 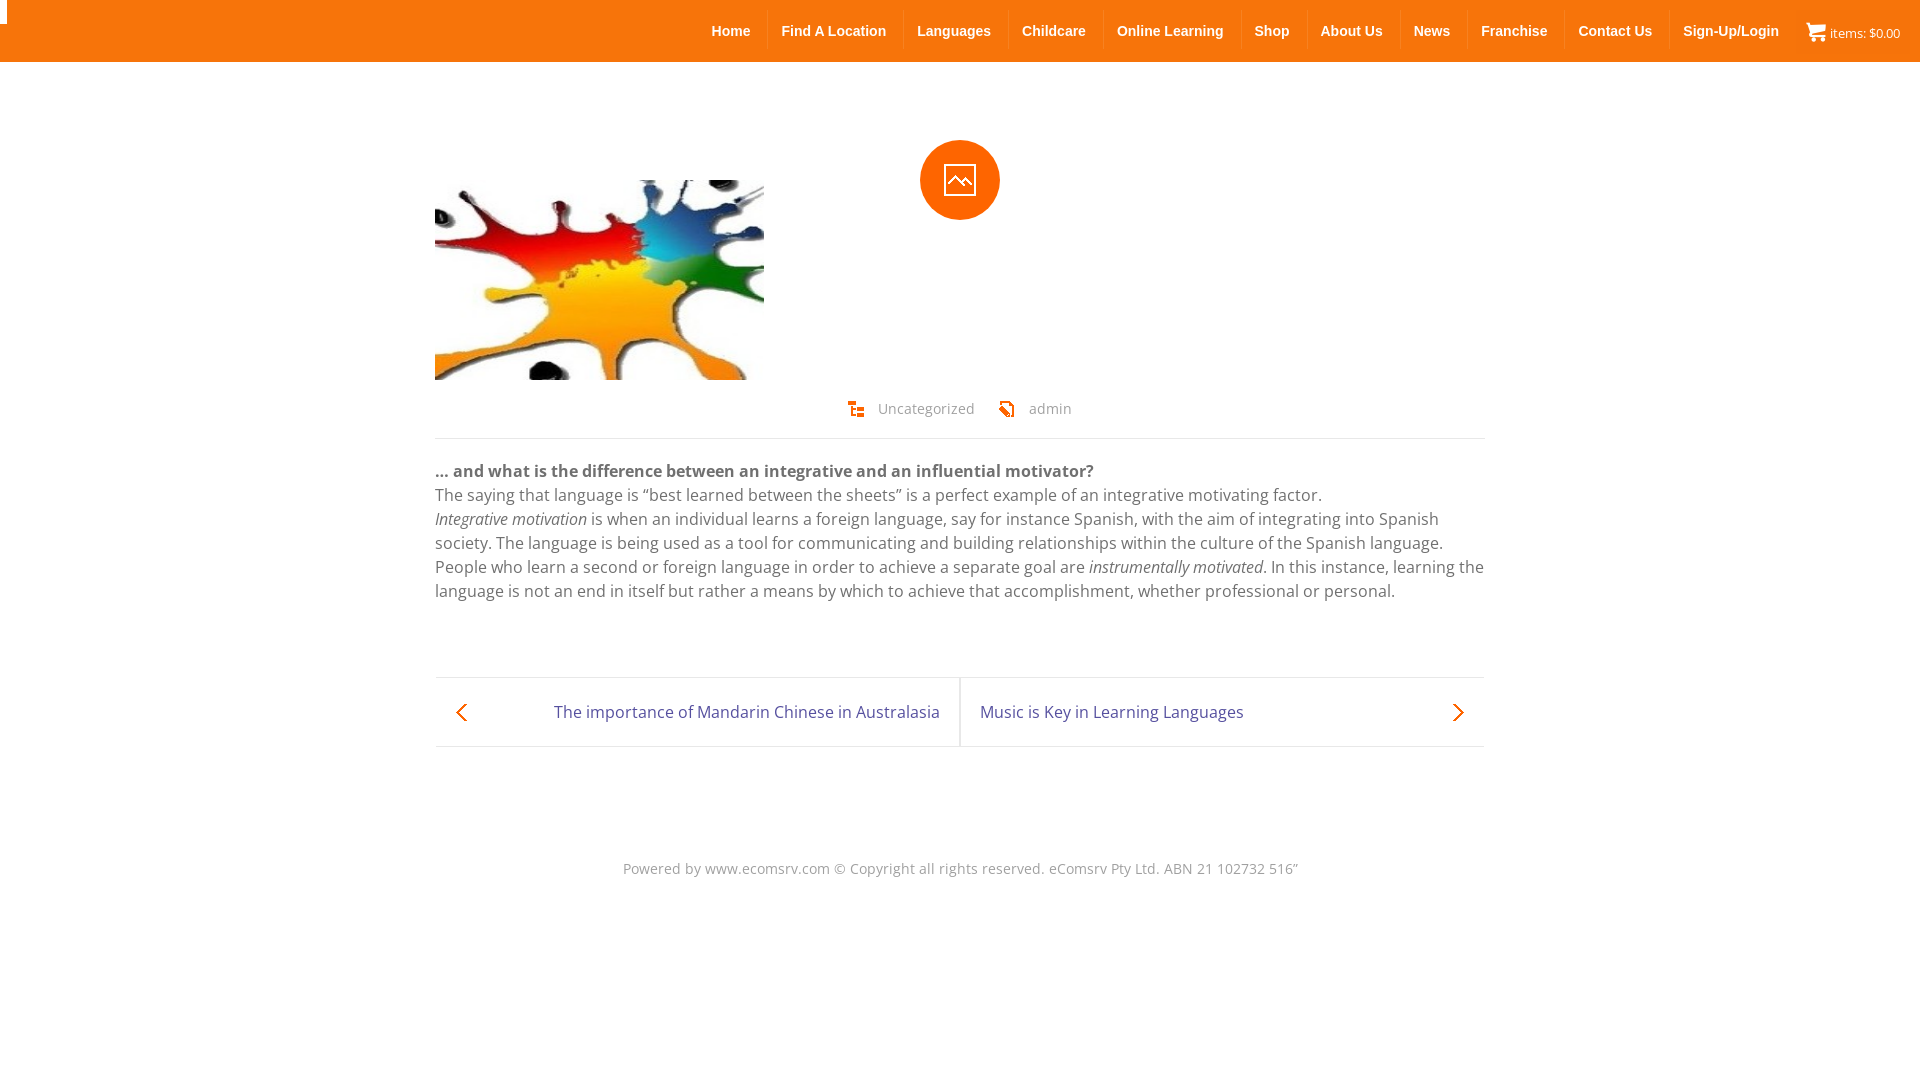 What do you see at coordinates (1055, 30) in the screenshot?
I see `Childcare` at bounding box center [1055, 30].